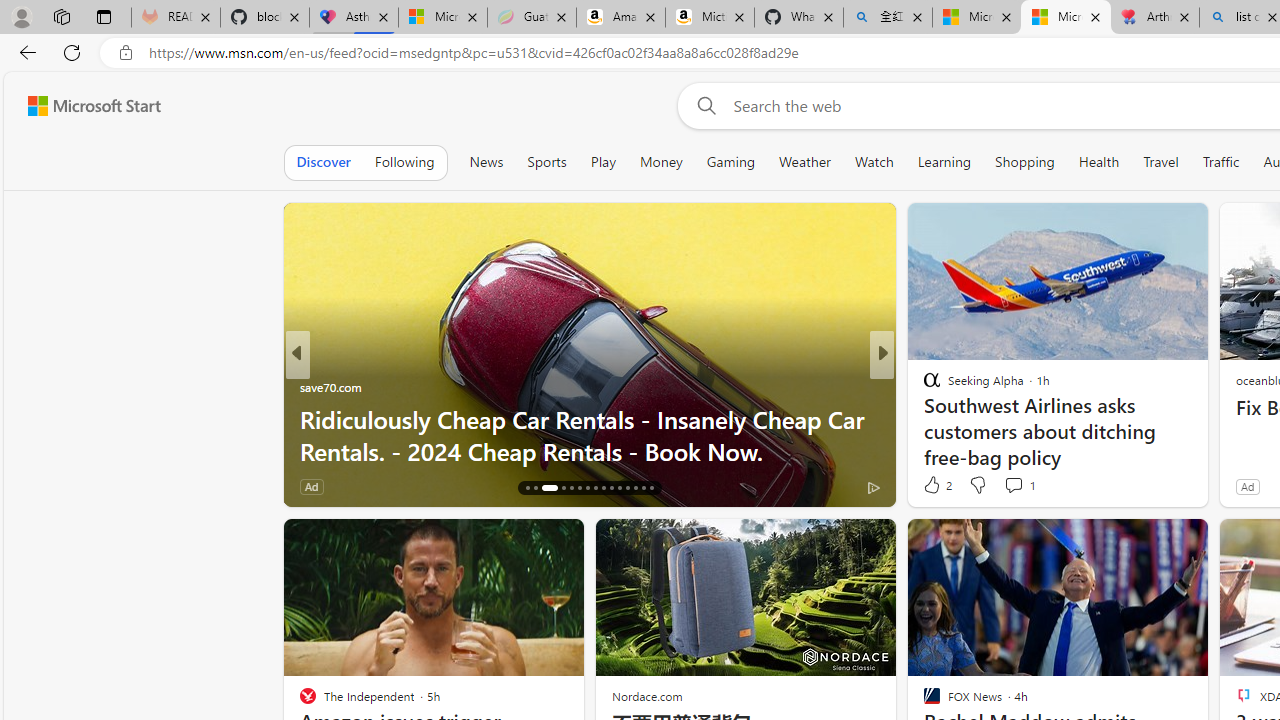  I want to click on 71 Like, so click(934, 486).